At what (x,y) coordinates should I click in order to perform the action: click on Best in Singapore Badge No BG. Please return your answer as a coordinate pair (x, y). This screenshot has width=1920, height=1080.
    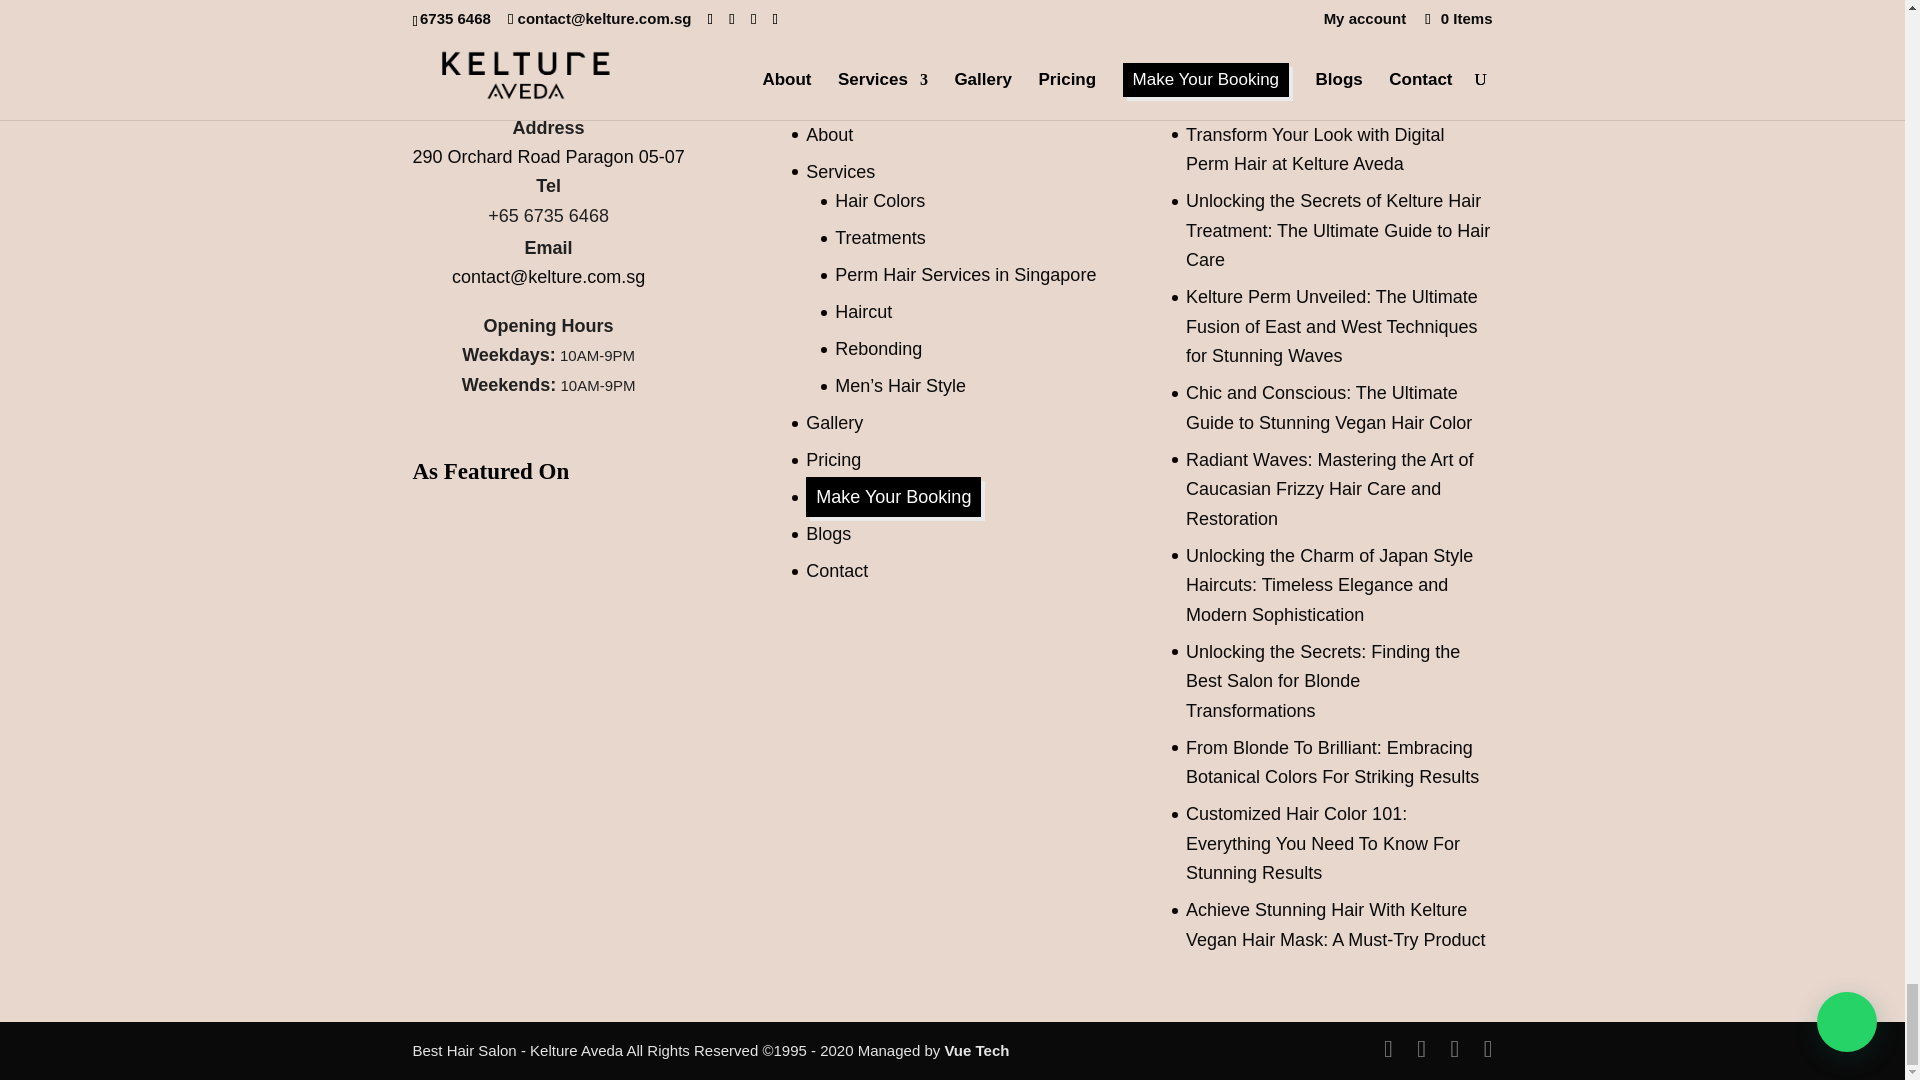
    Looking at the image, I should click on (565, 565).